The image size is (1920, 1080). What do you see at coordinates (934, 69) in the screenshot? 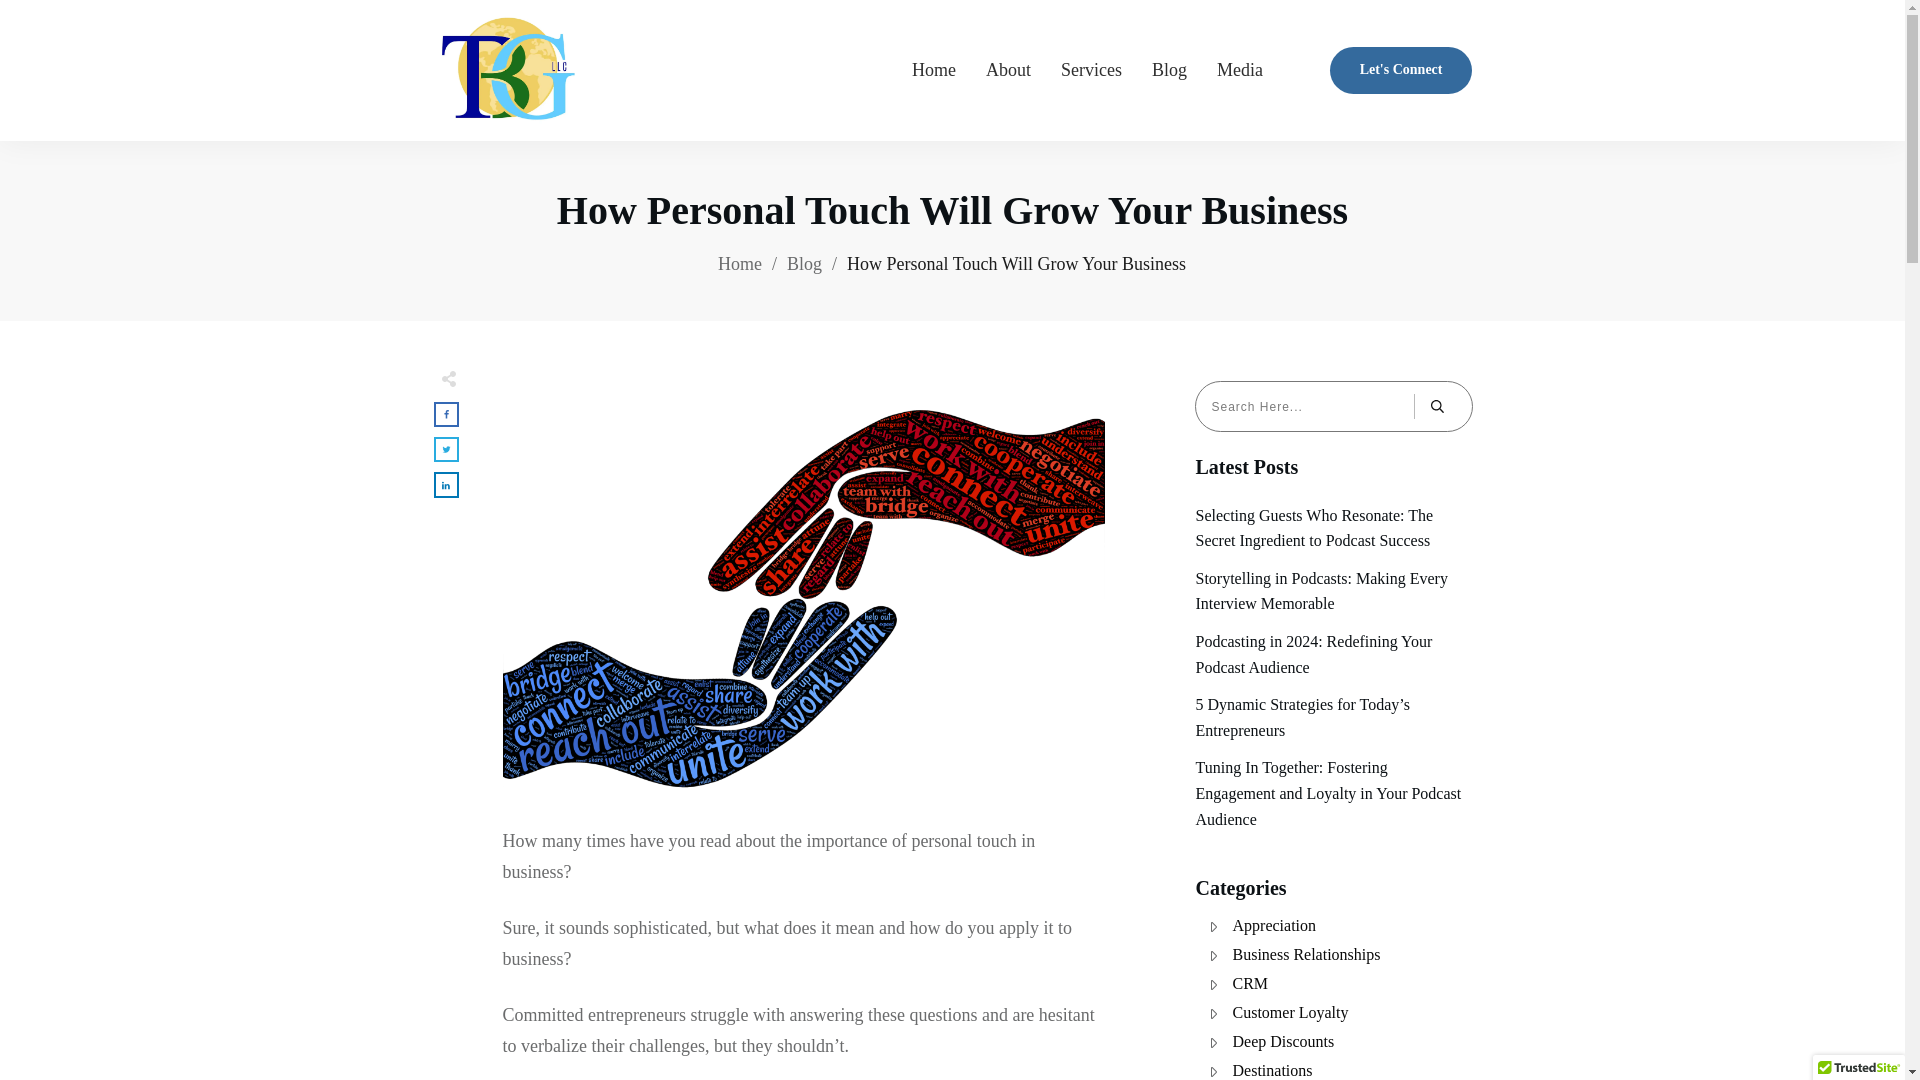
I see `Home` at bounding box center [934, 69].